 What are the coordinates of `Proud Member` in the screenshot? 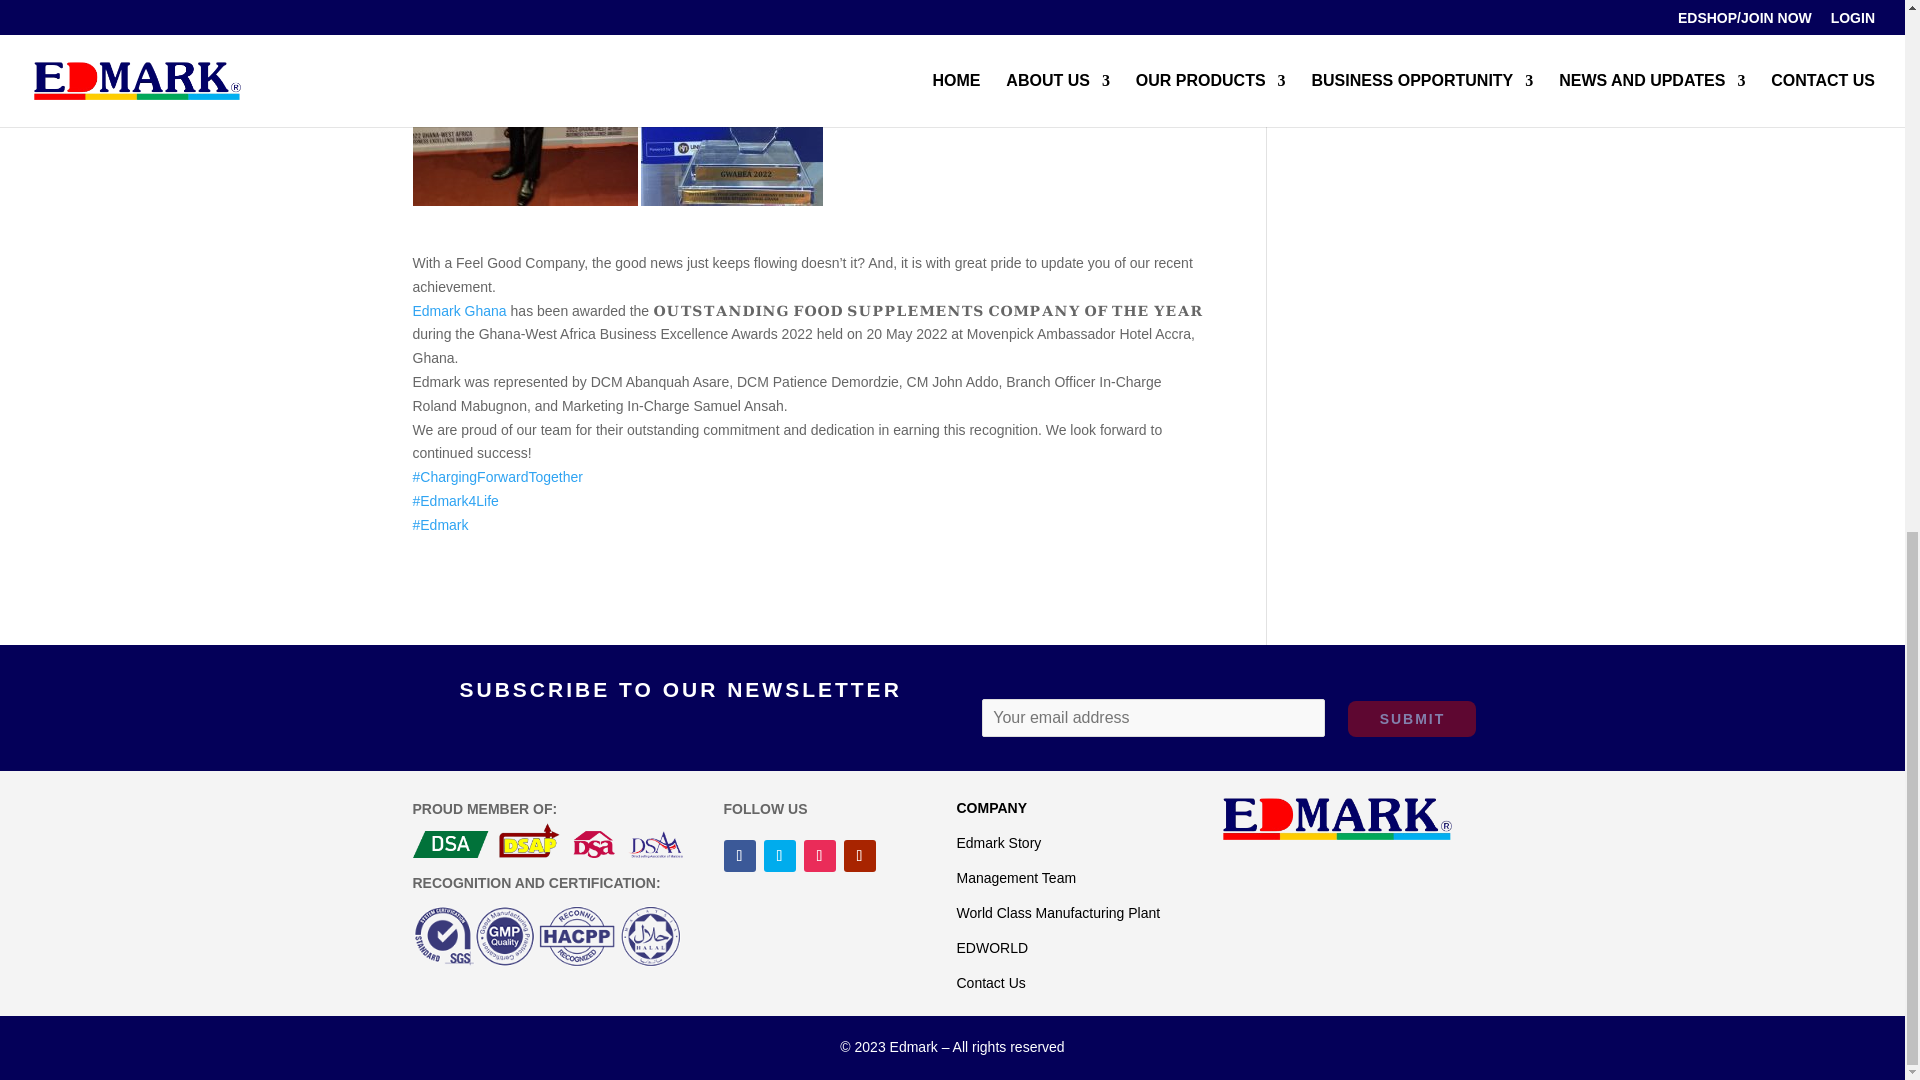 It's located at (546, 840).